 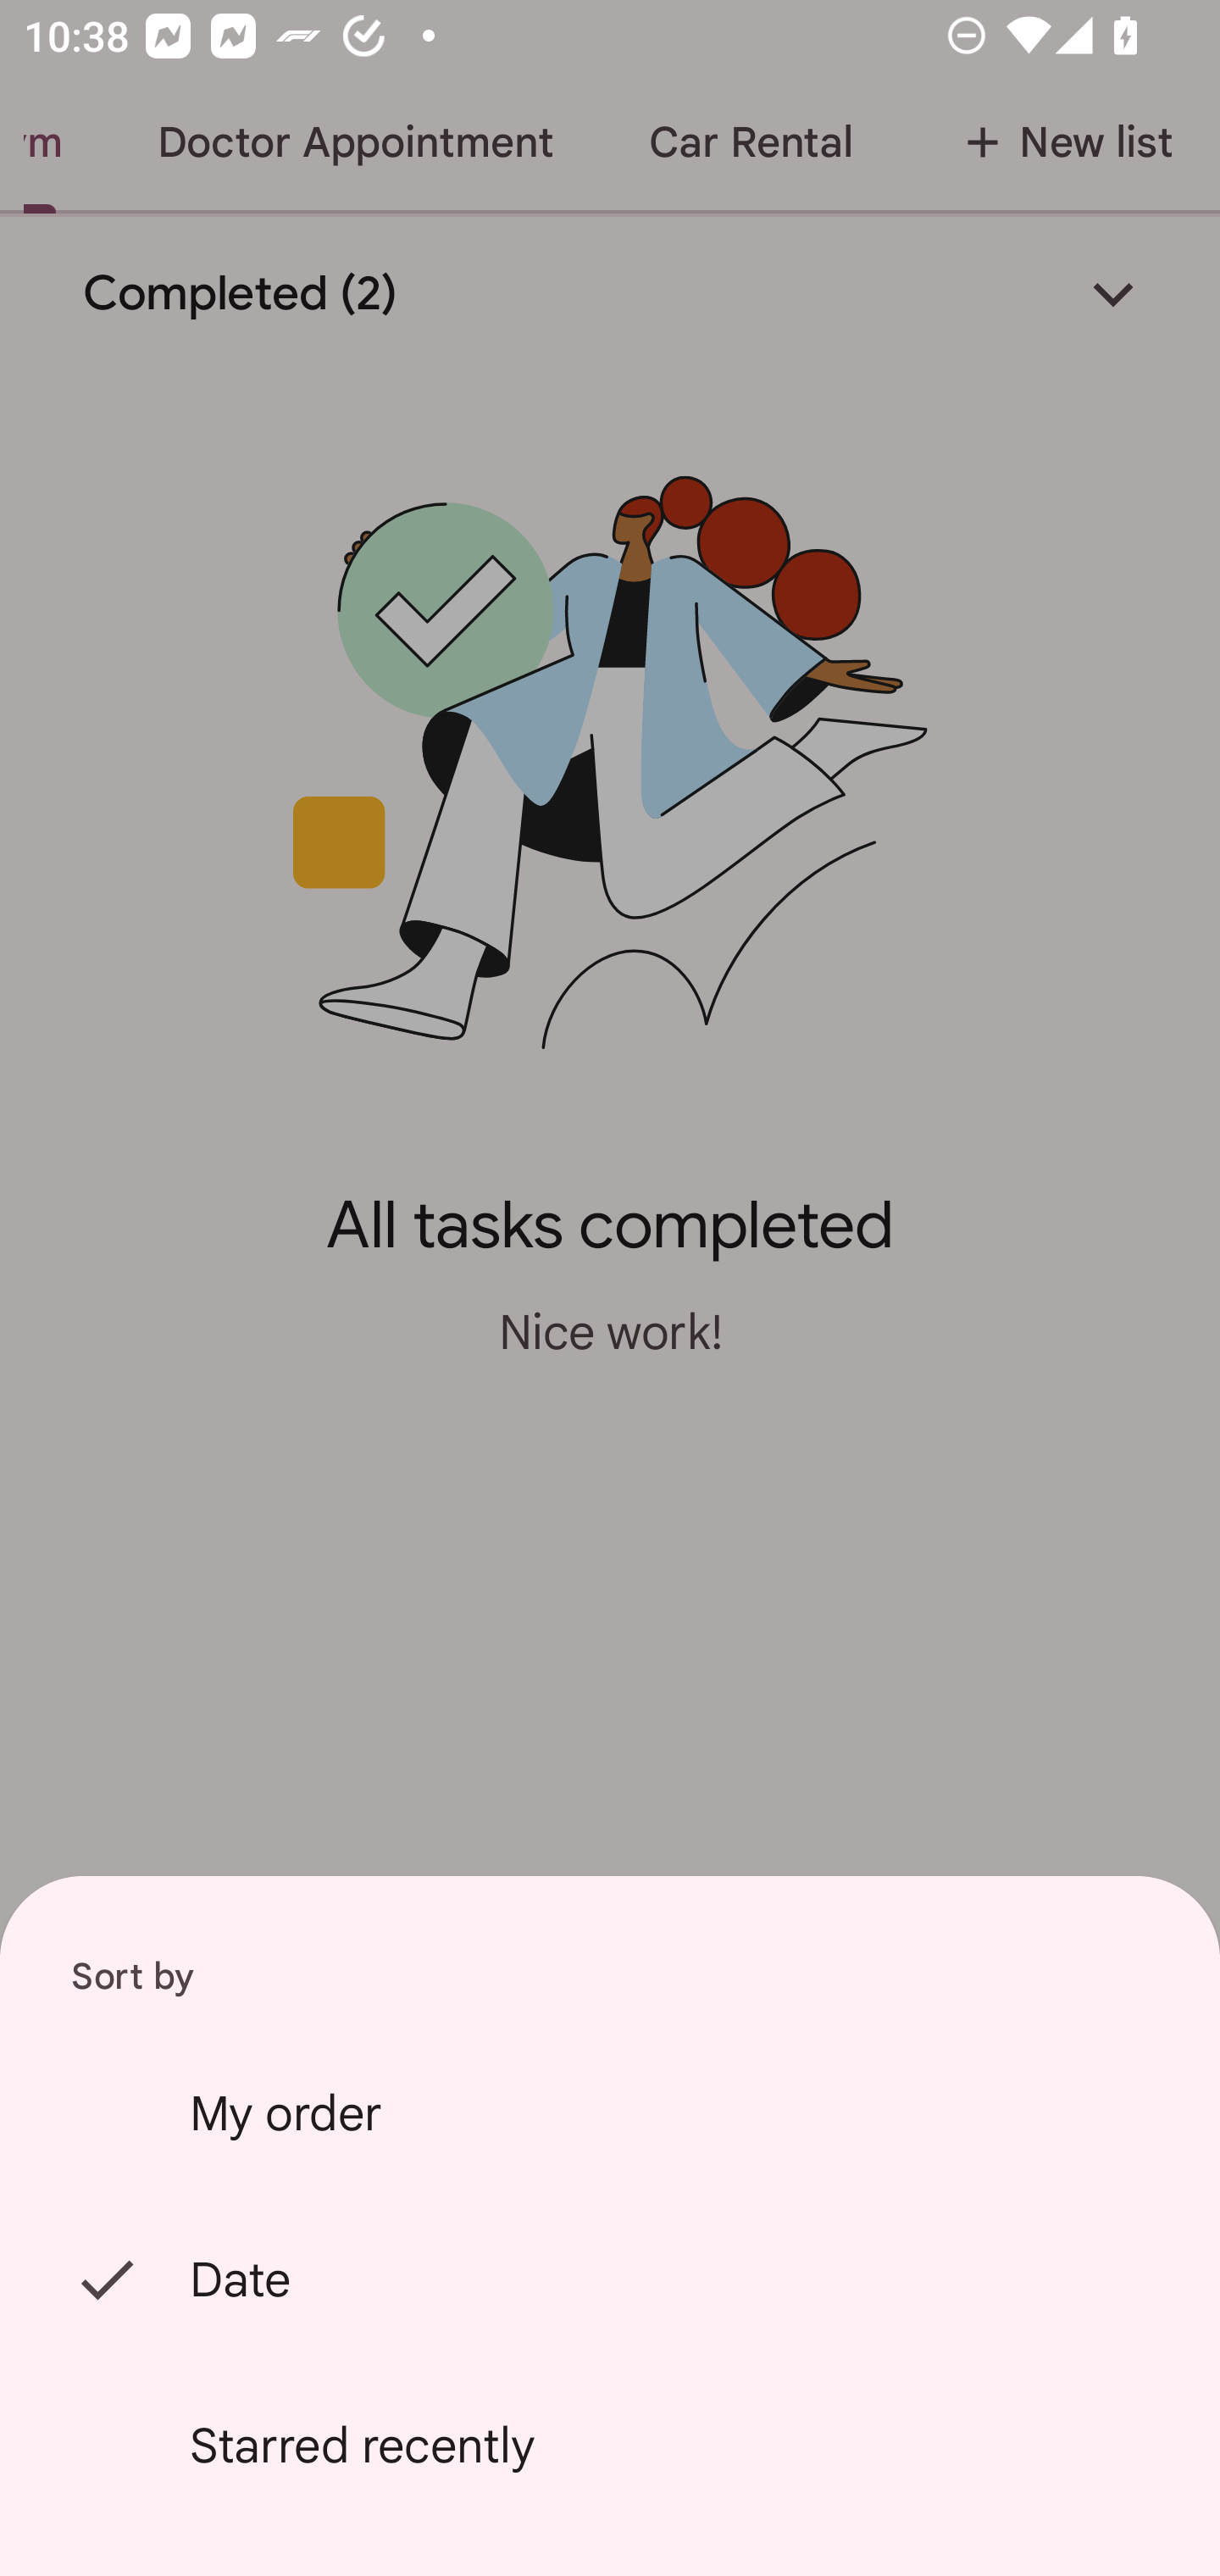 I want to click on Starred recently, so click(x=610, y=2446).